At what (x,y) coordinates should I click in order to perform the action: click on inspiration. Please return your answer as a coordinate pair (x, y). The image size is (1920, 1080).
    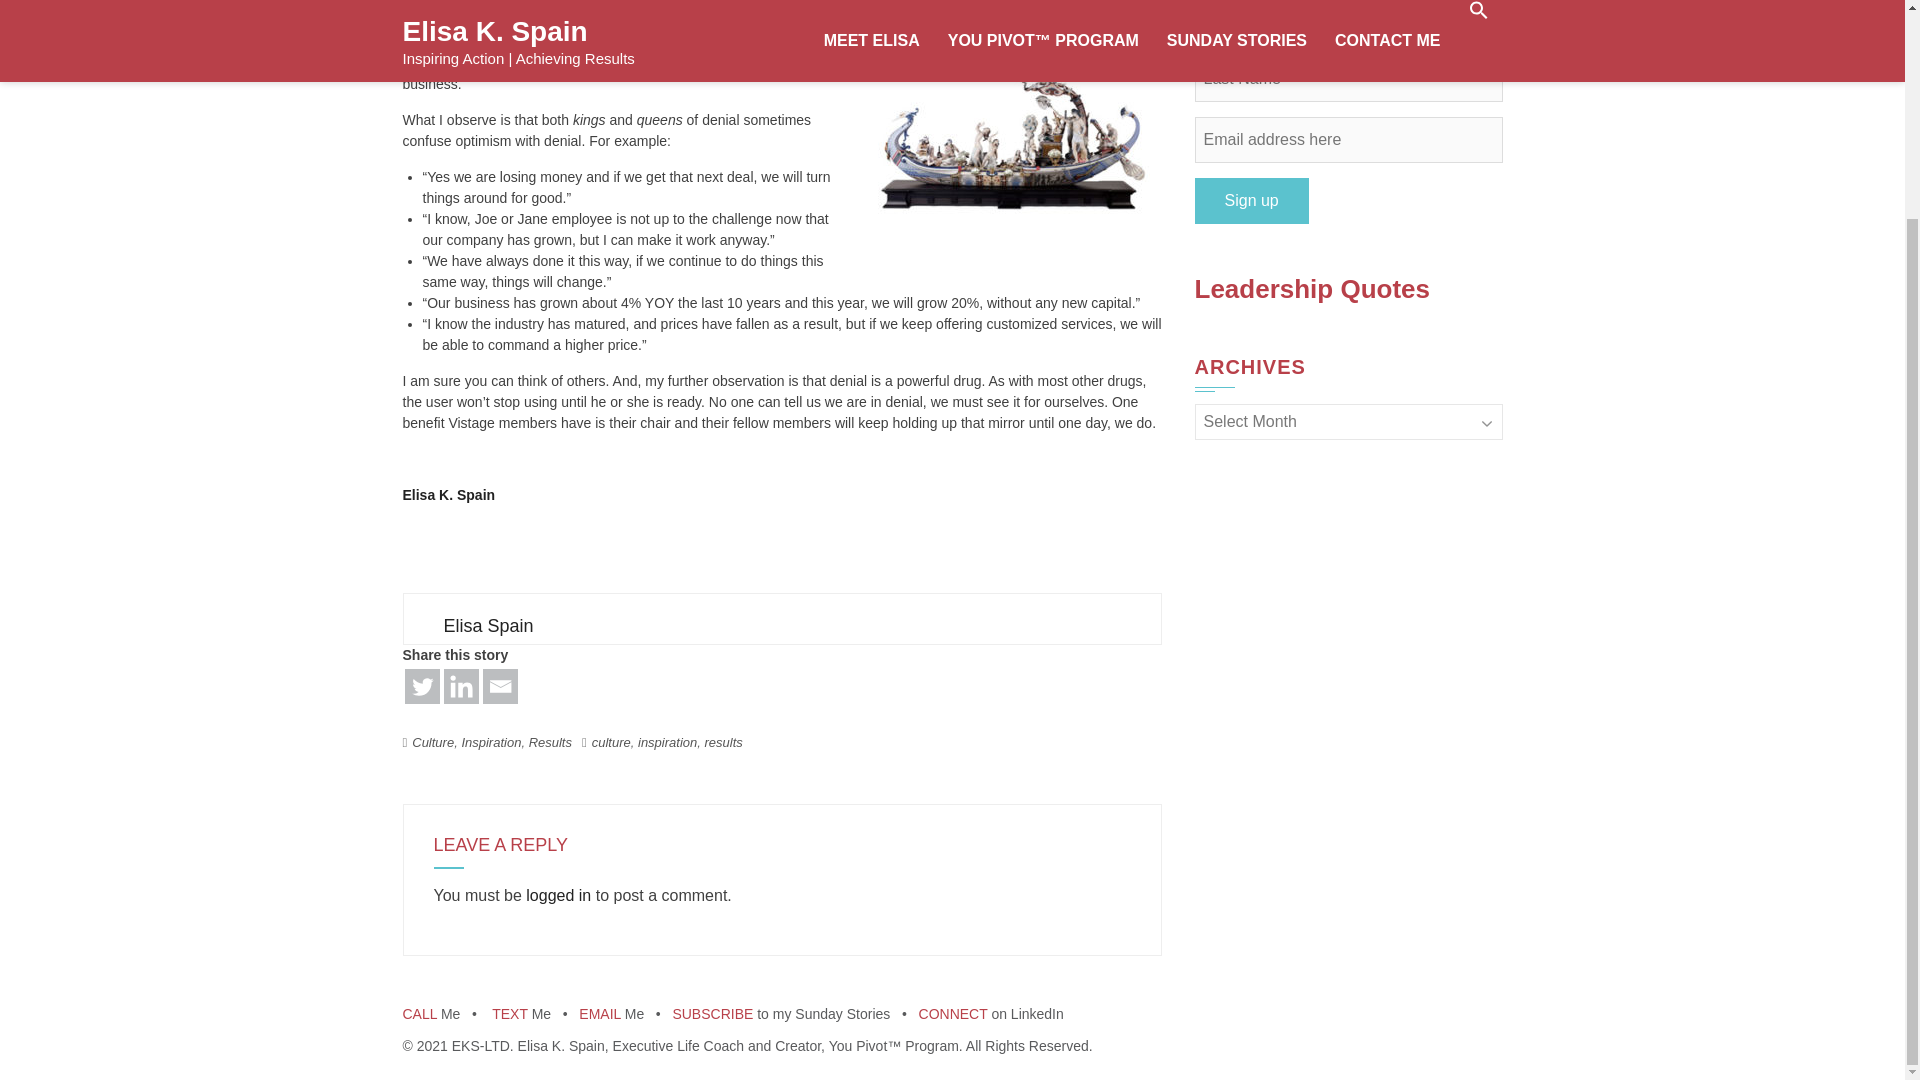
    Looking at the image, I should click on (666, 742).